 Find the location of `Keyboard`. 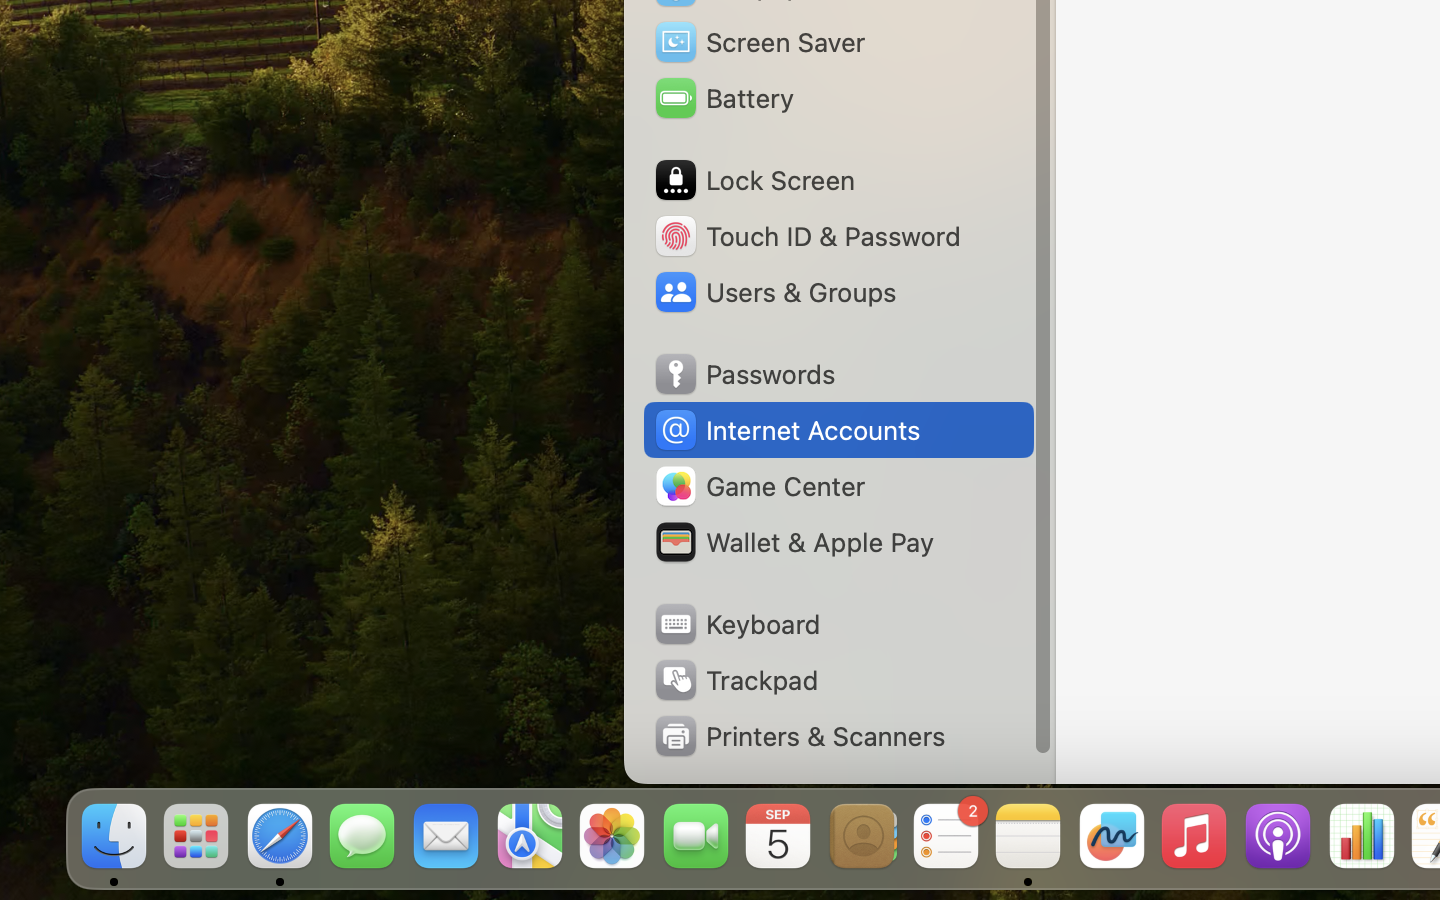

Keyboard is located at coordinates (736, 624).